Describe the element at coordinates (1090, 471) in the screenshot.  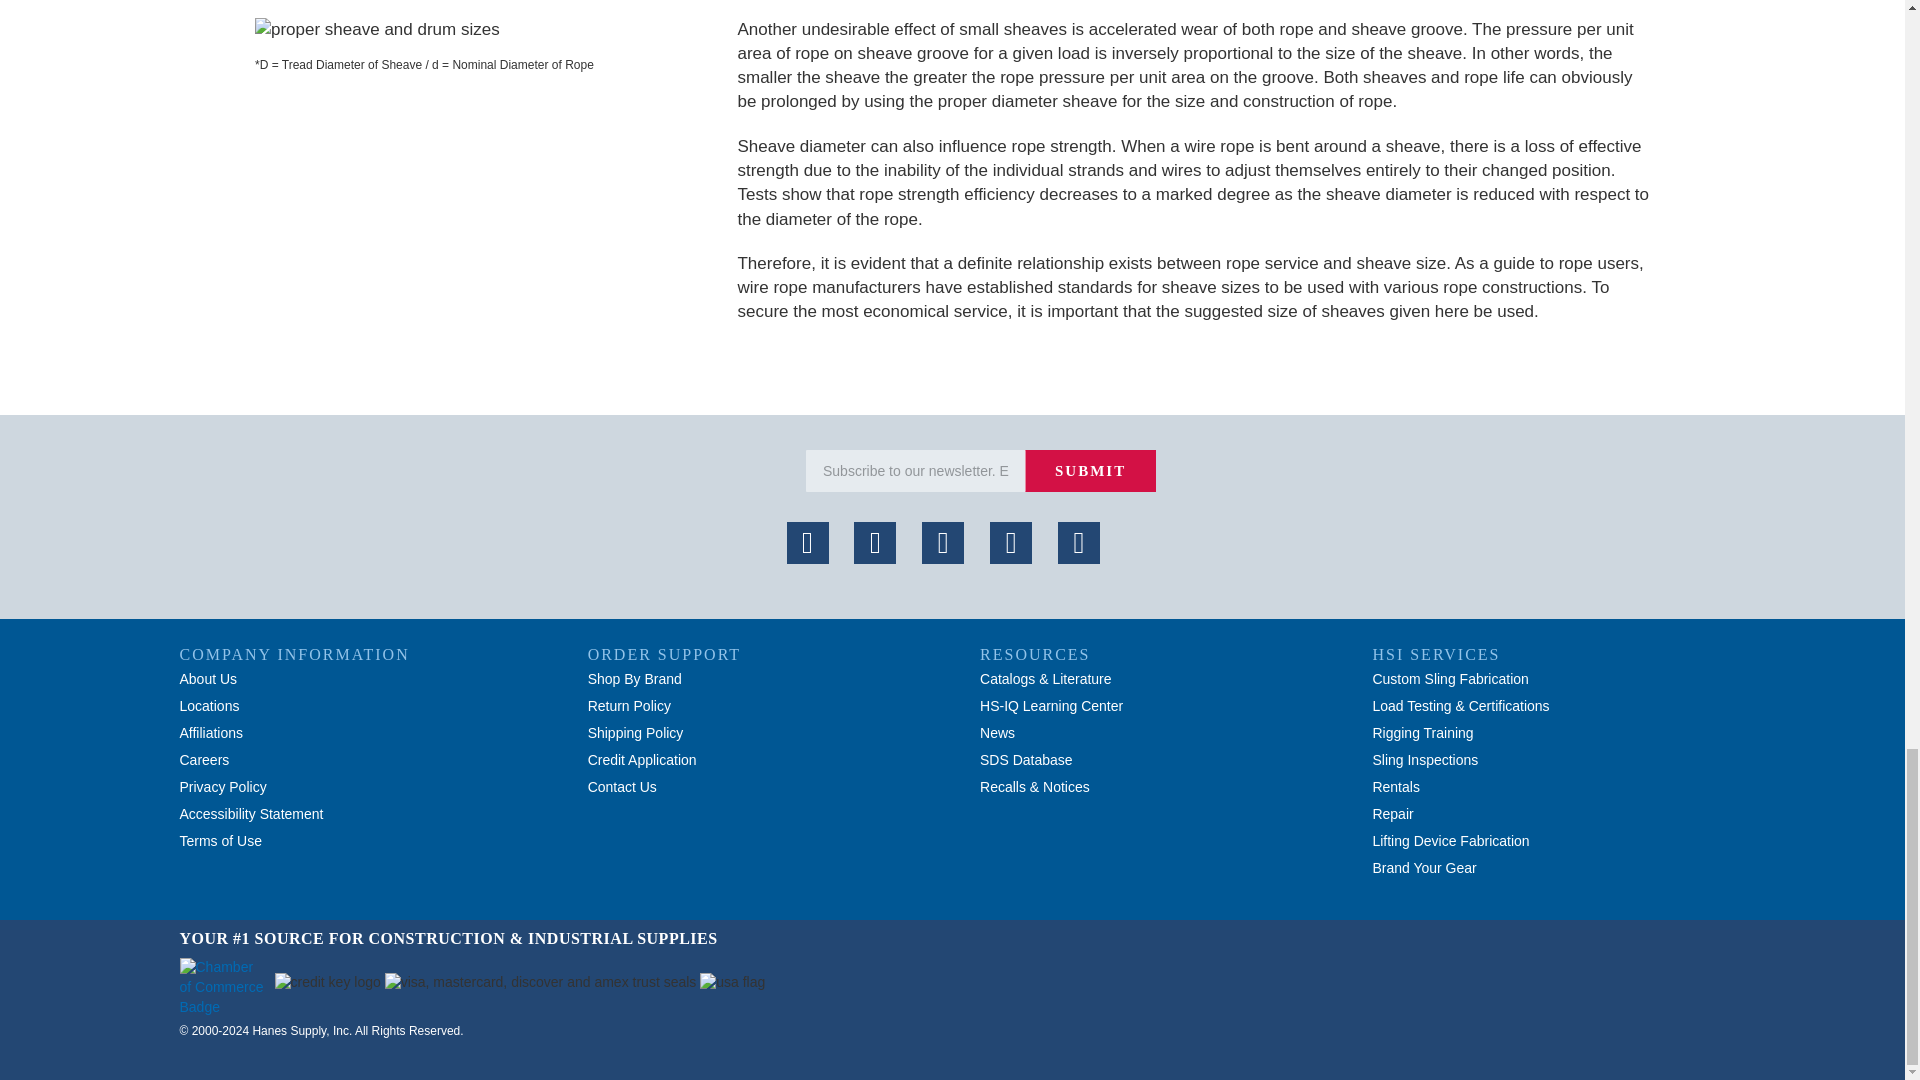
I see `Submit` at that location.